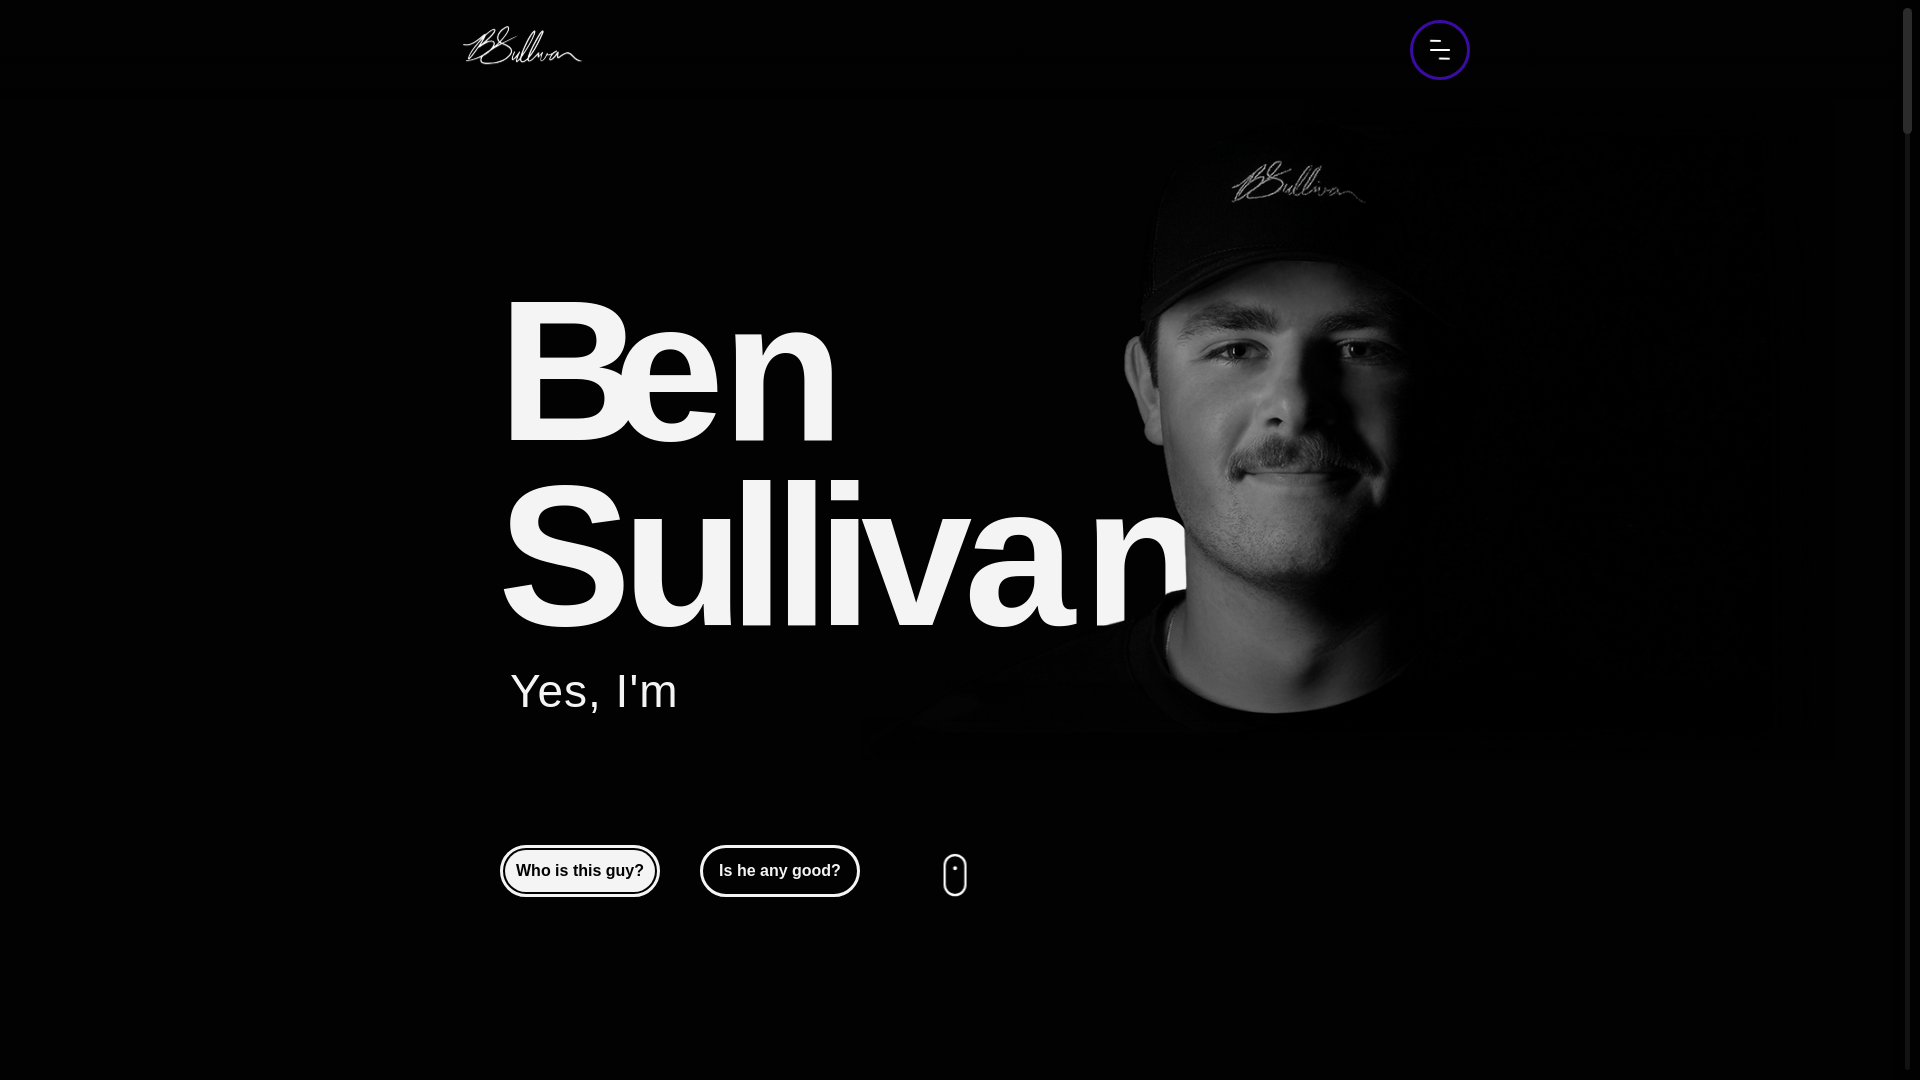 The width and height of the screenshot is (1920, 1080). What do you see at coordinates (580, 871) in the screenshot?
I see `Who is this guy?` at bounding box center [580, 871].